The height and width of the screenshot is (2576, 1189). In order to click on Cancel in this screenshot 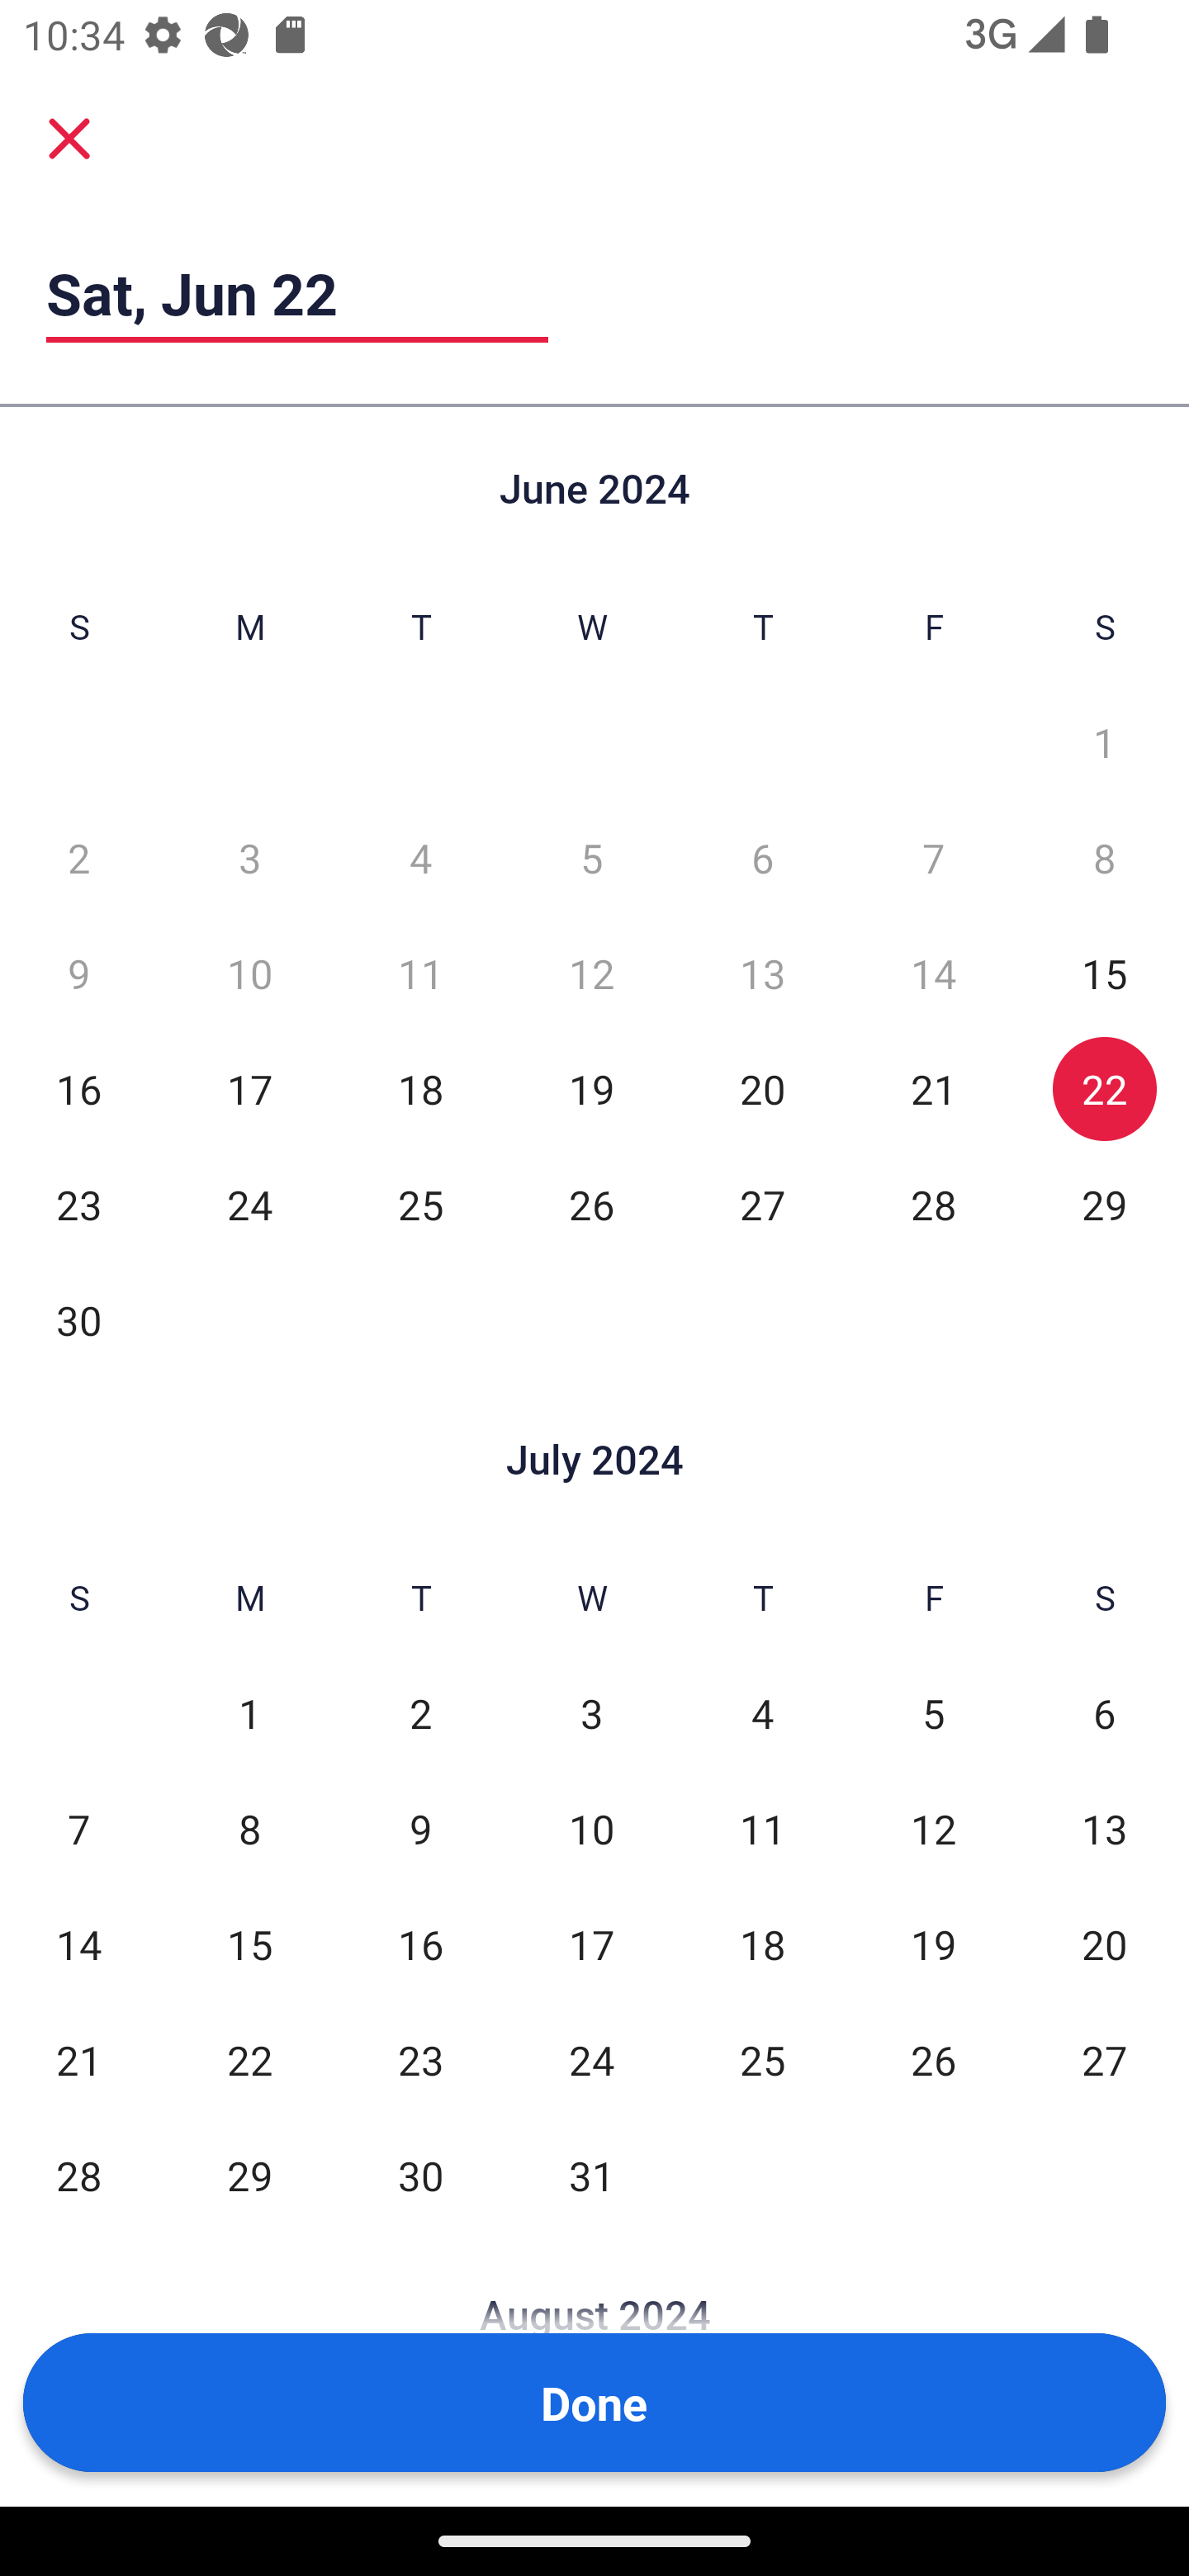, I will do `click(69, 137)`.